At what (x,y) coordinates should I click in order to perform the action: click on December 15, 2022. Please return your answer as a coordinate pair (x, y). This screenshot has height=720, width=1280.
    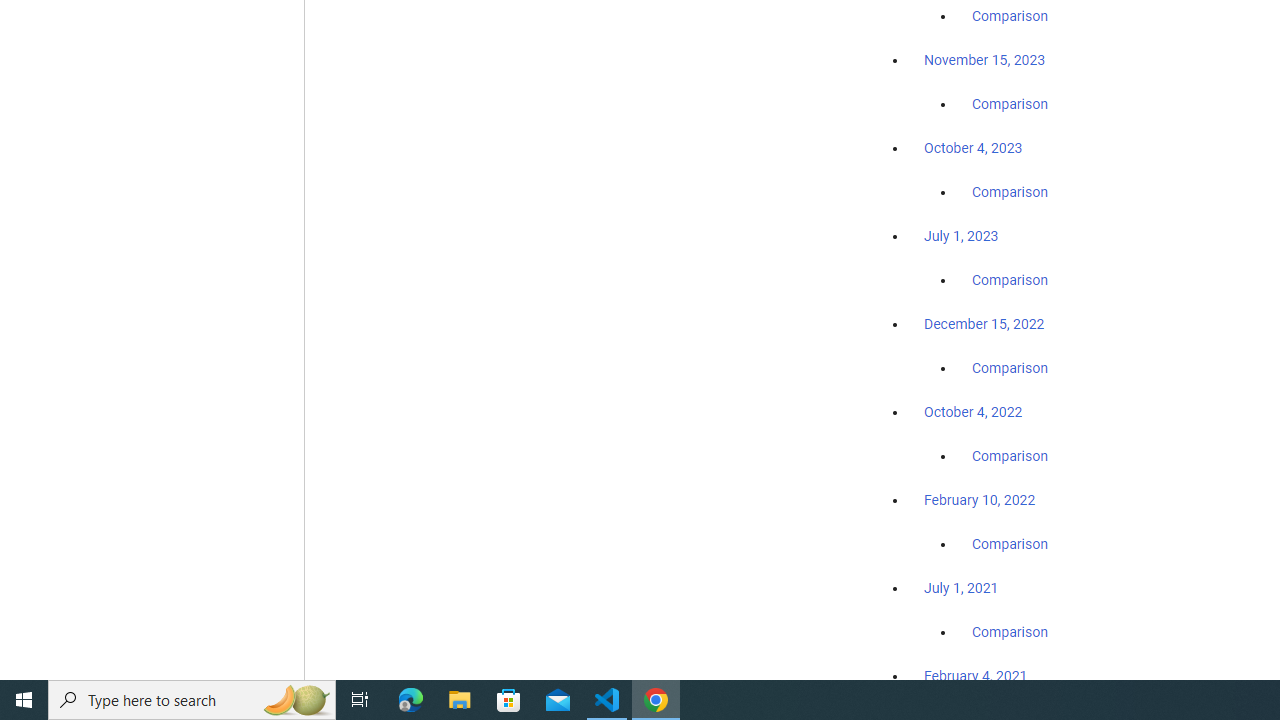
    Looking at the image, I should click on (984, 324).